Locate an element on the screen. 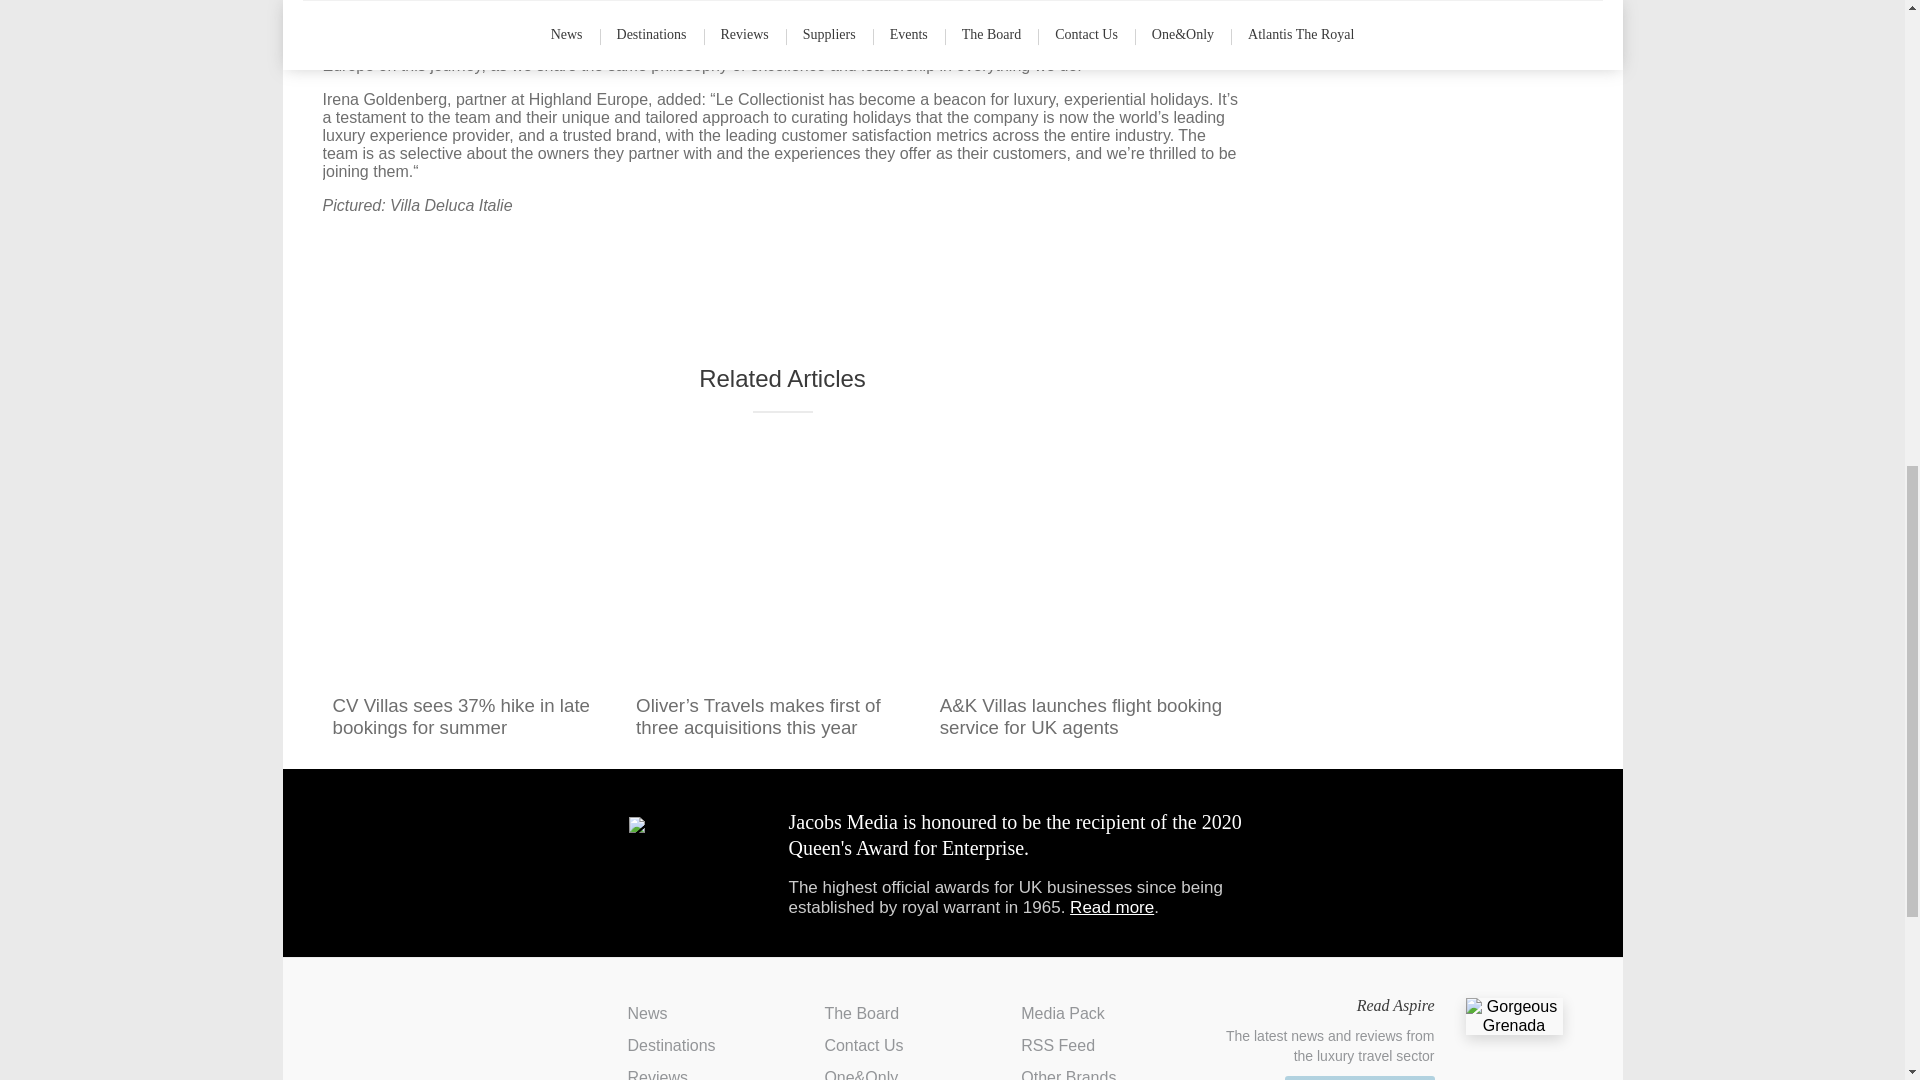  Aspire - The Luxury Travel Club from Travel Weekly is located at coordinates (424, 1029).